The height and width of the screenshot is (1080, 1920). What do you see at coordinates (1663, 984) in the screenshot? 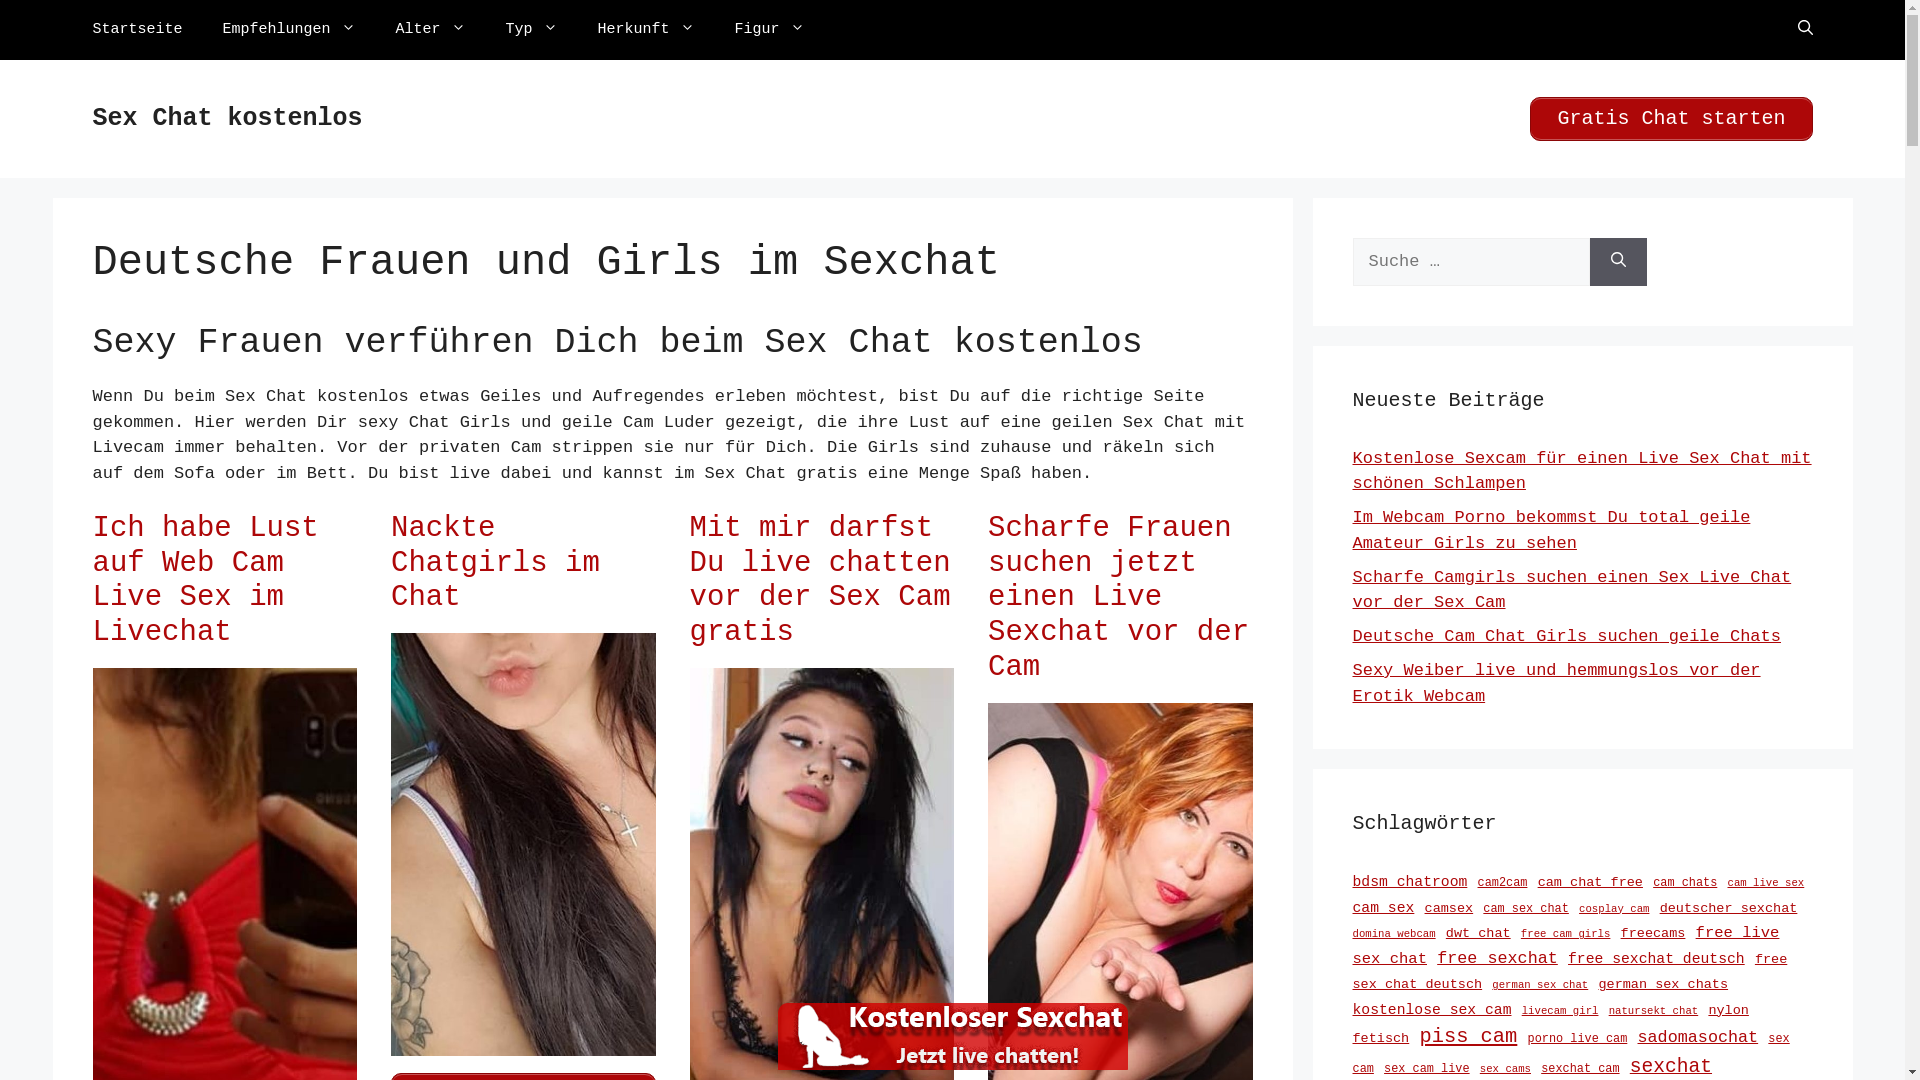
I see `german sex chats` at bounding box center [1663, 984].